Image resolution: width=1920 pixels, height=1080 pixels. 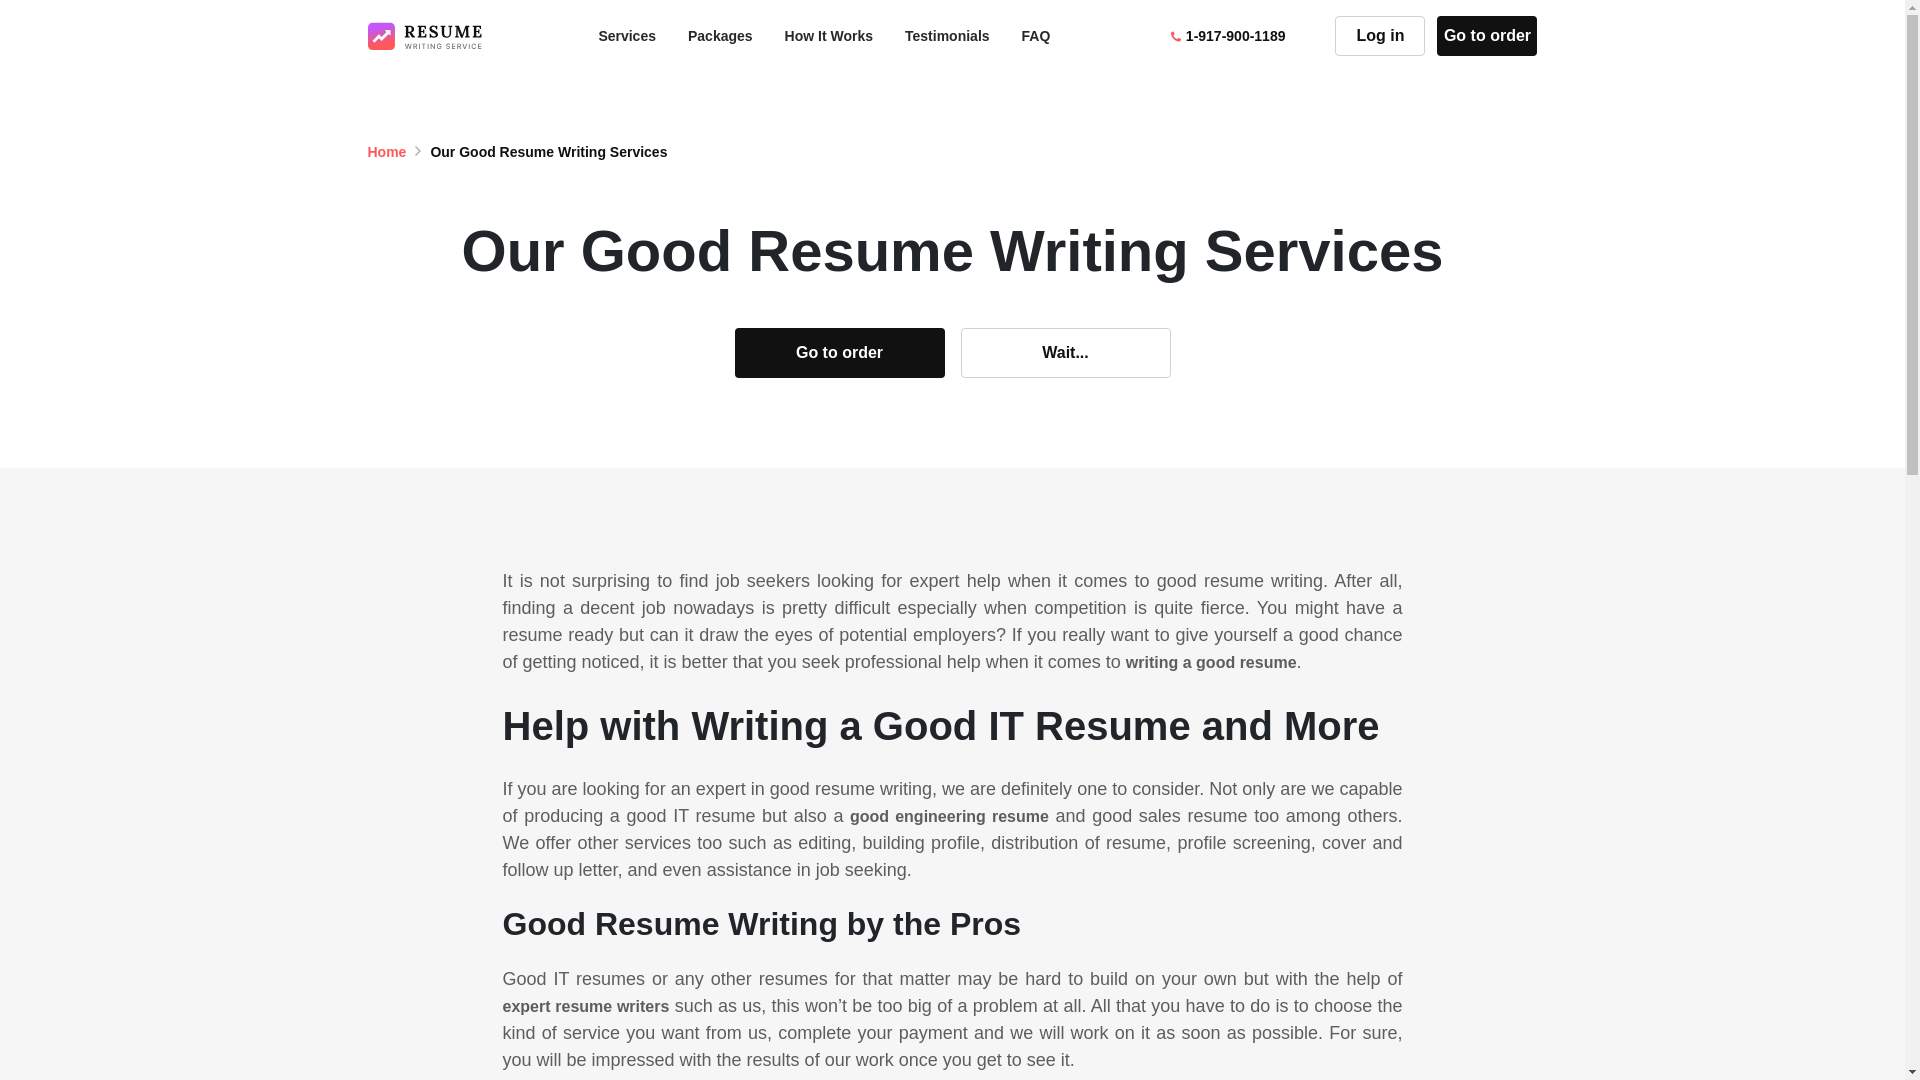 I want to click on Home, so click(x=388, y=151).